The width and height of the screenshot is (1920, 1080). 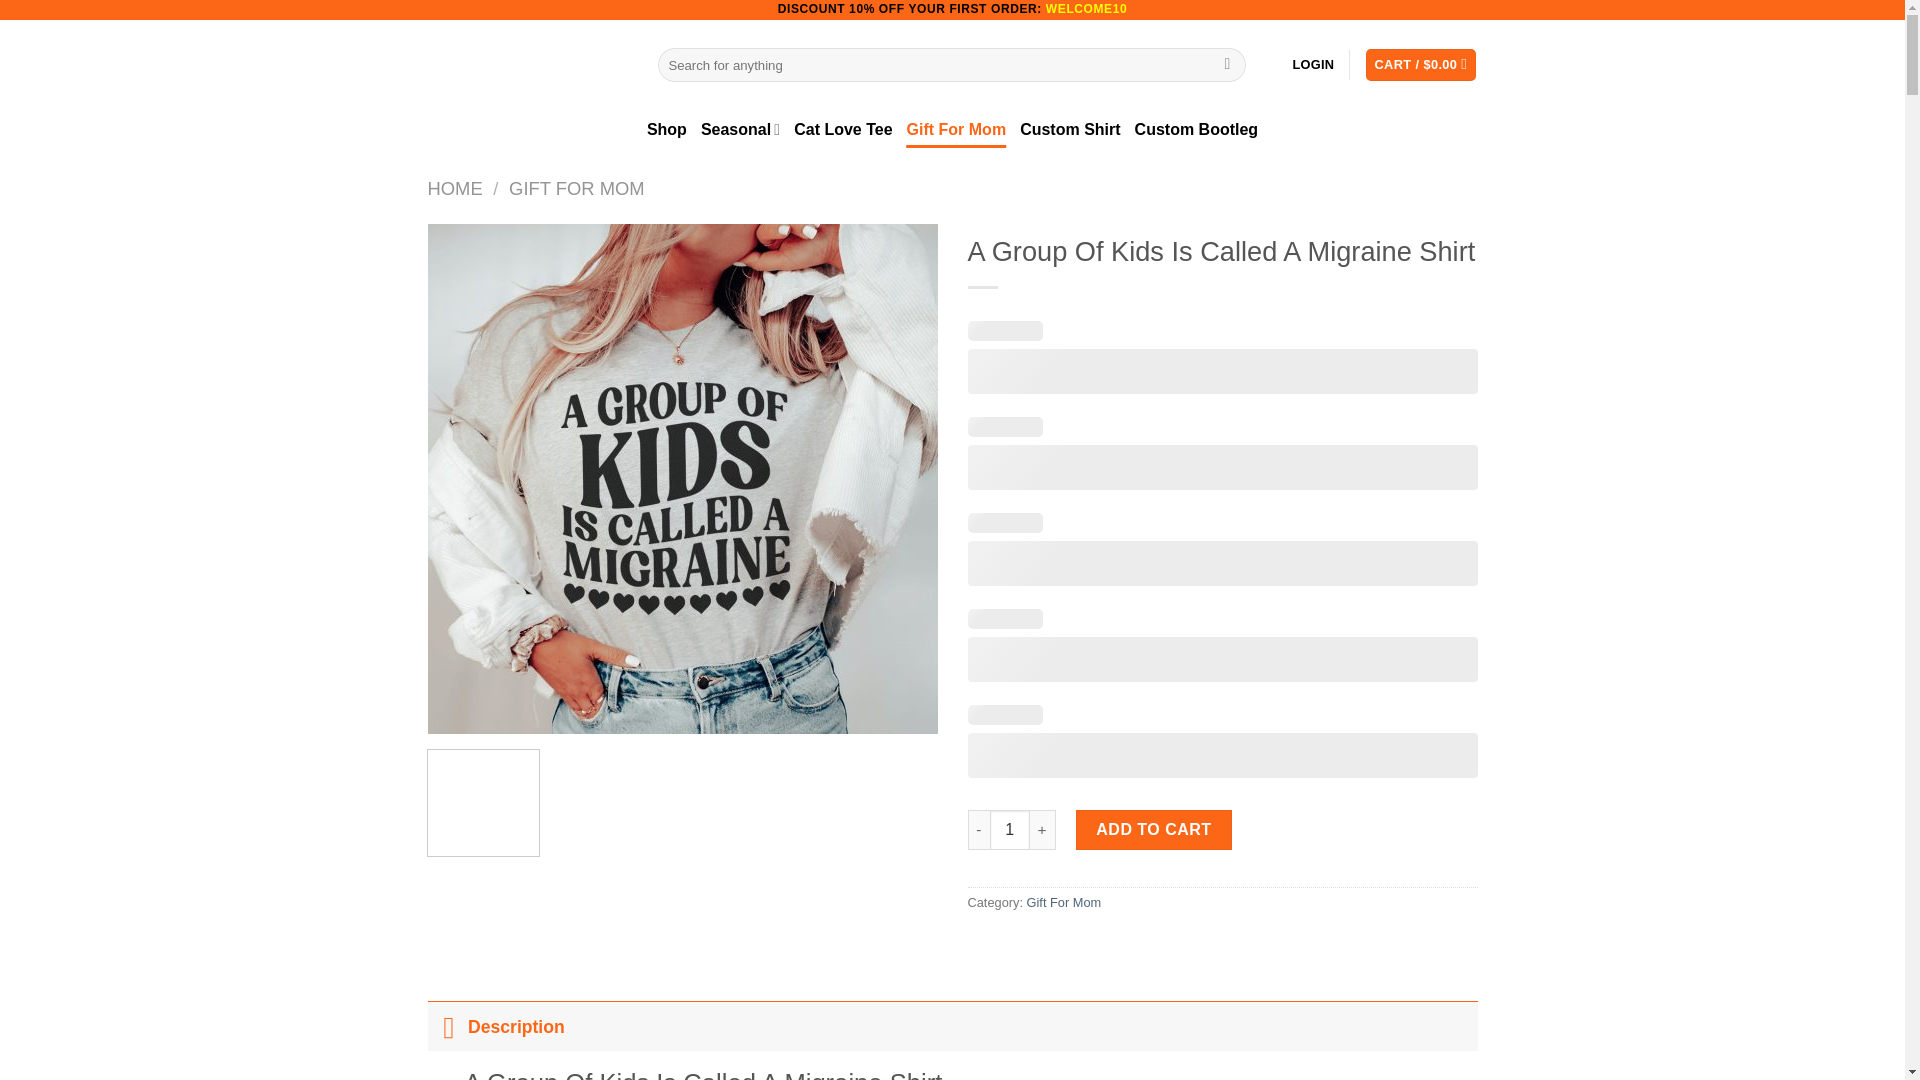 What do you see at coordinates (456, 188) in the screenshot?
I see `HOME` at bounding box center [456, 188].